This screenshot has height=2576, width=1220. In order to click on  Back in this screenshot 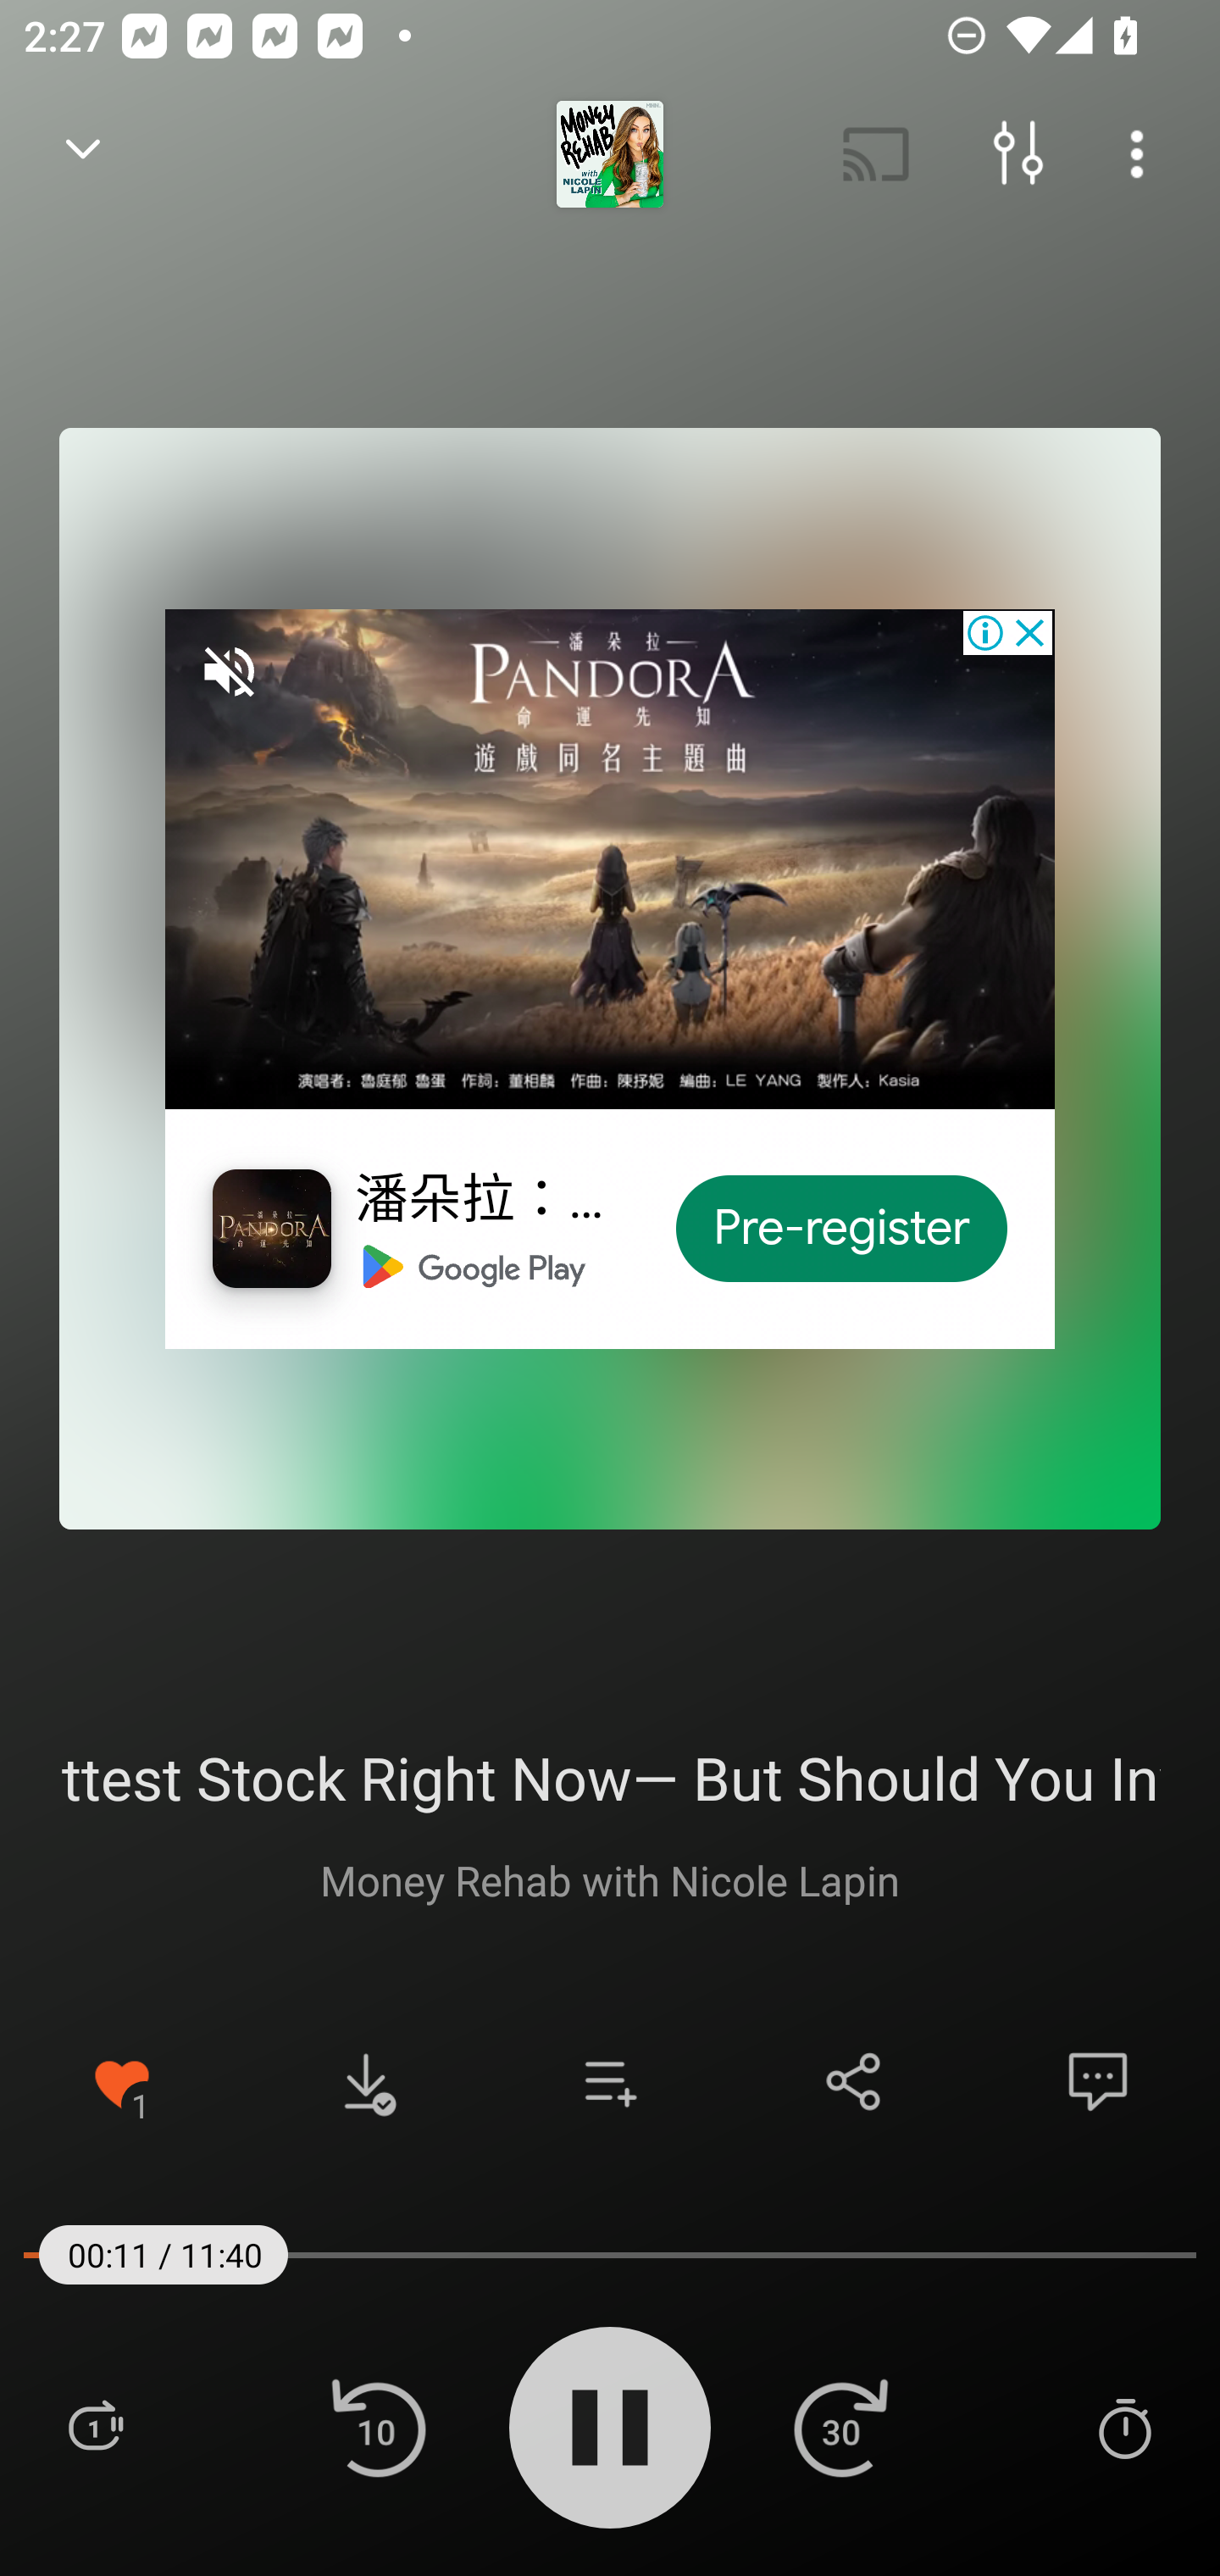, I will do `click(83, 154)`.